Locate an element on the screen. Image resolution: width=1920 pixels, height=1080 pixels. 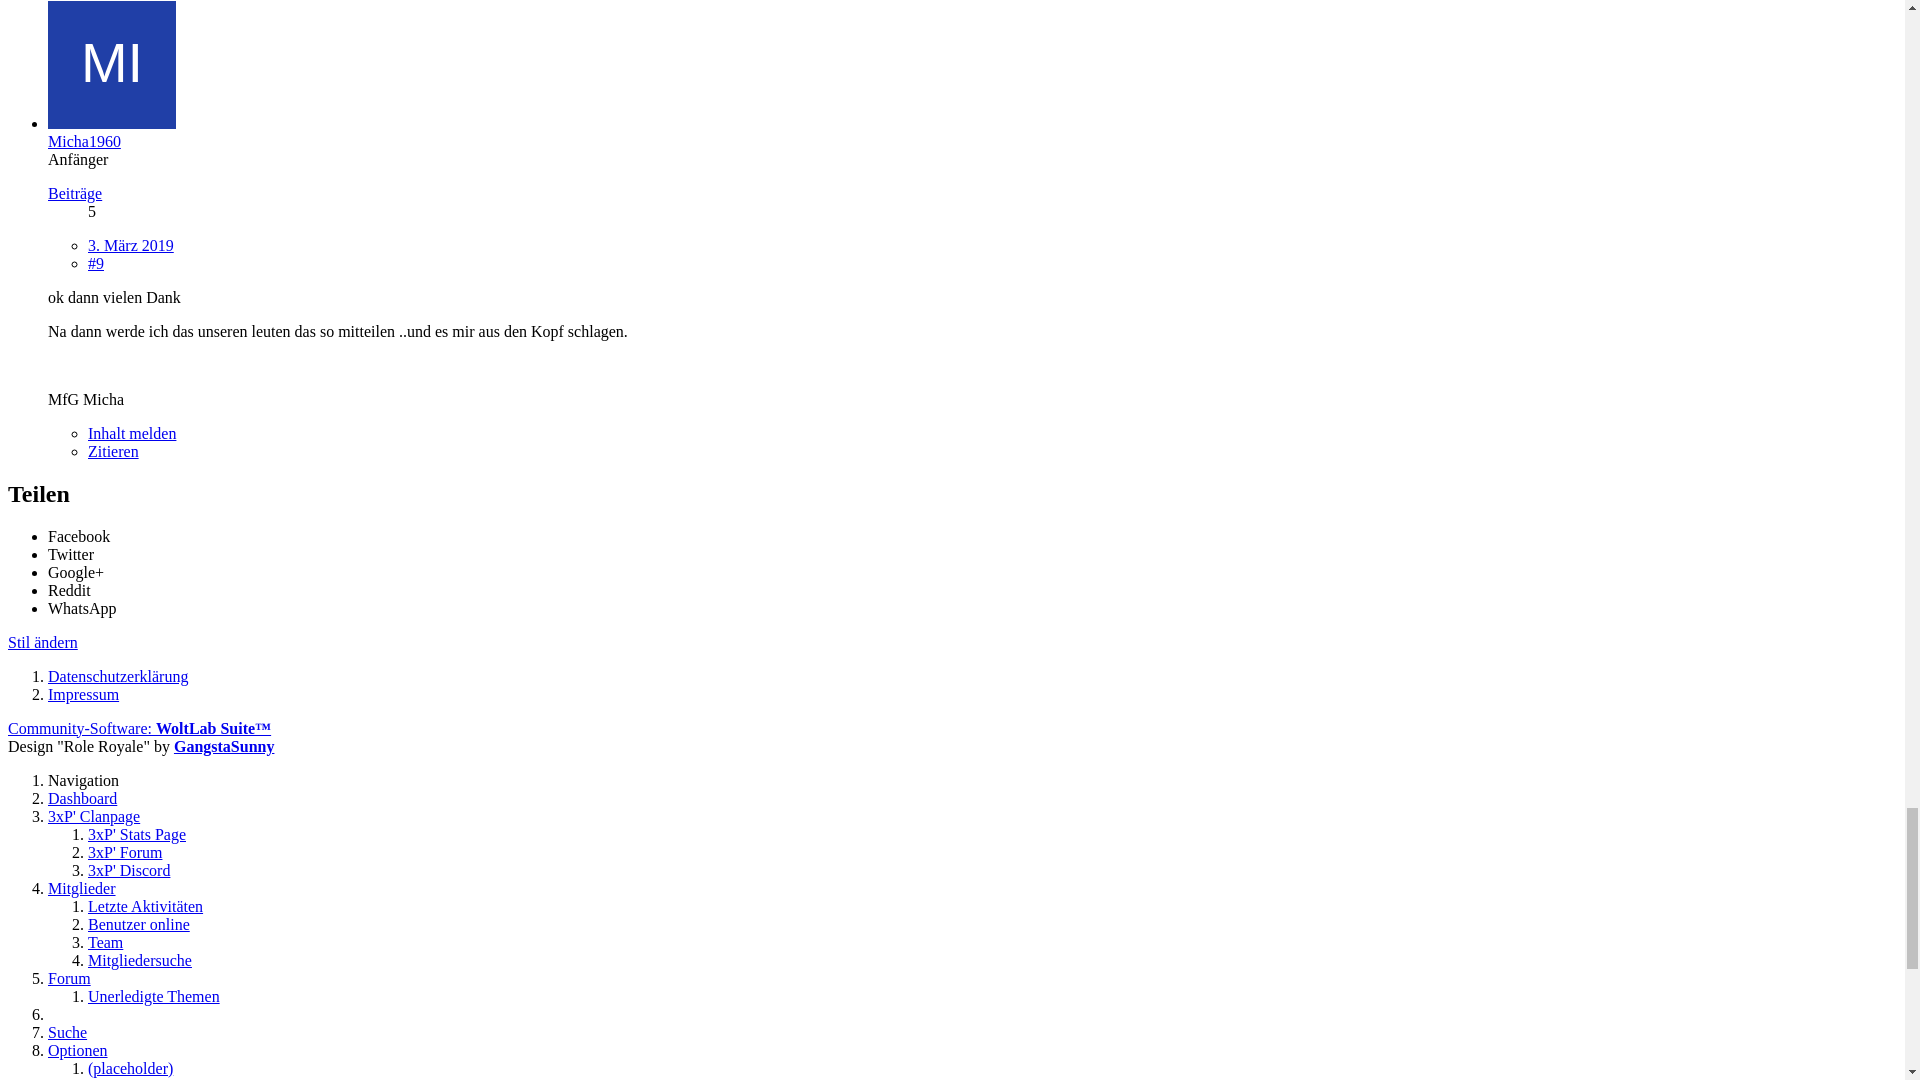
Alles is located at coordinates (65, 530).